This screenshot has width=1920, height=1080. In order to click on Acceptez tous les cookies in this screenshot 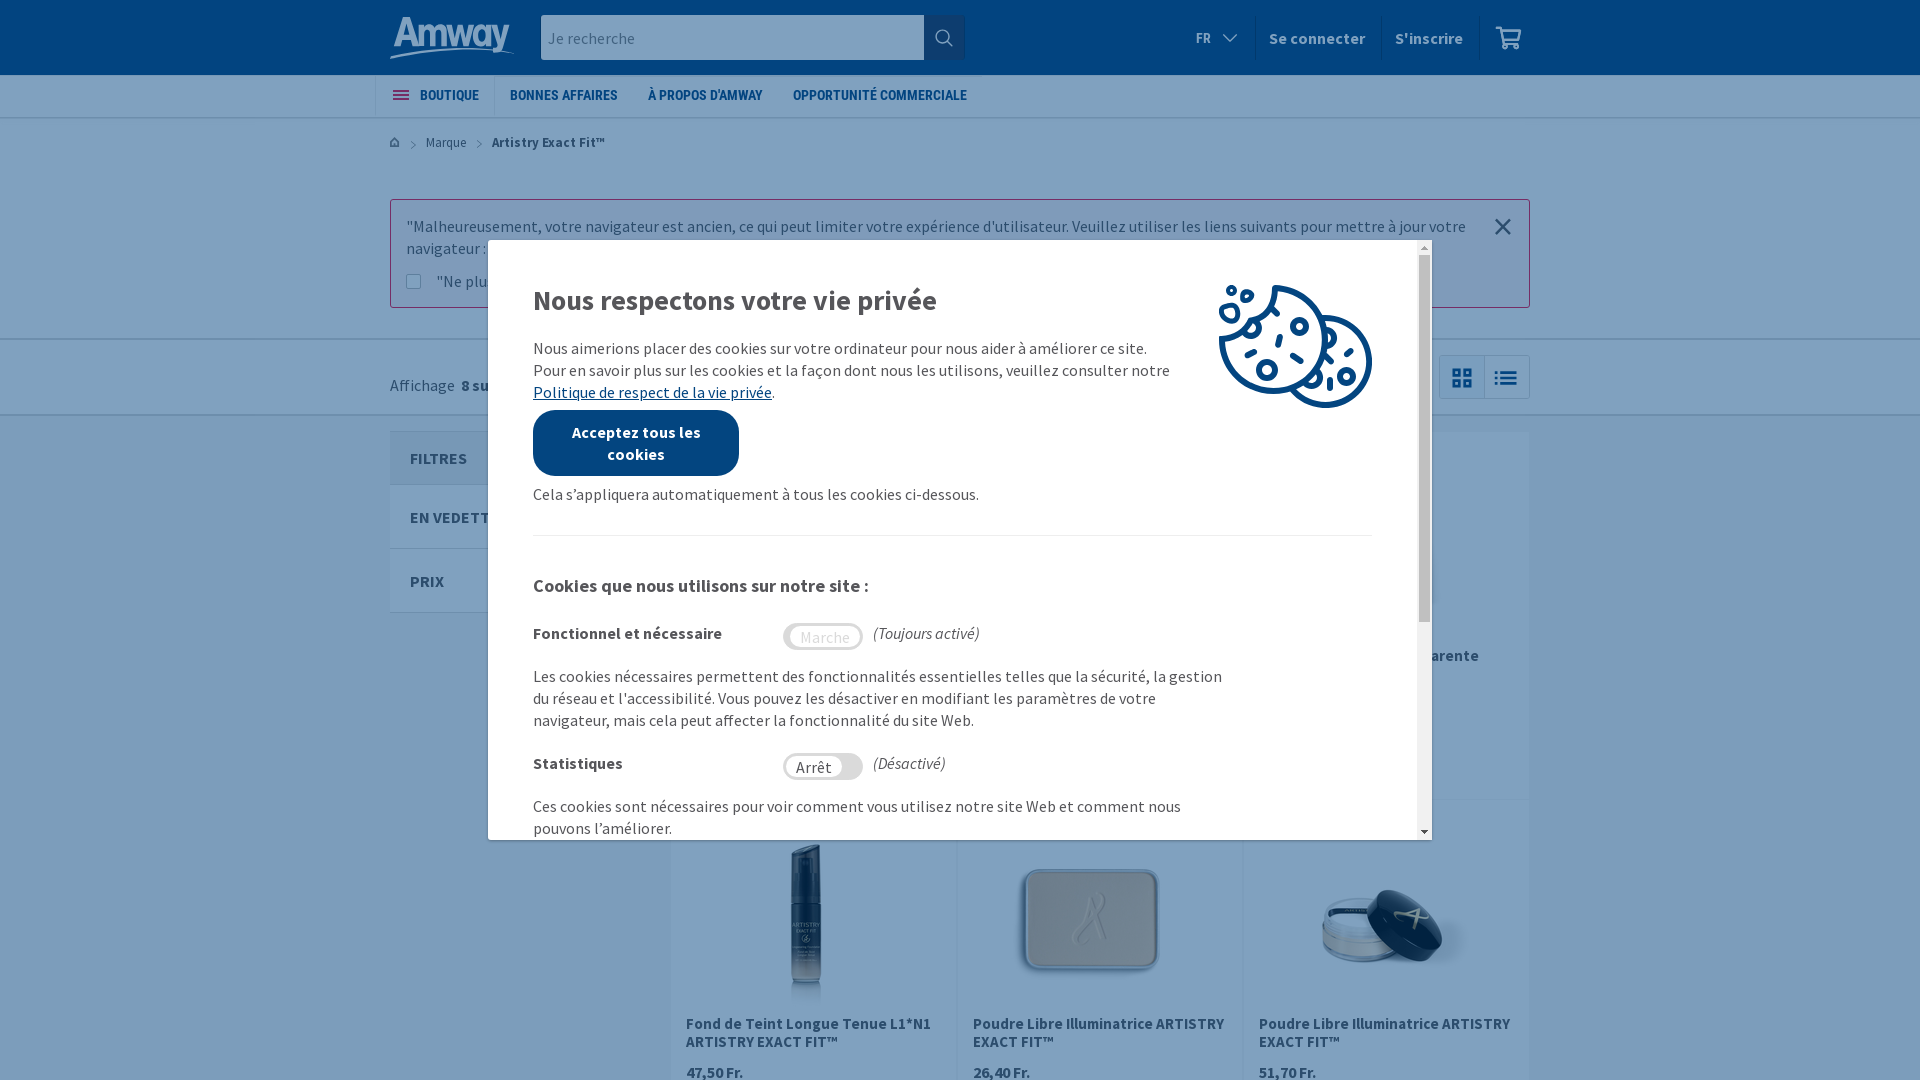, I will do `click(636, 443)`.